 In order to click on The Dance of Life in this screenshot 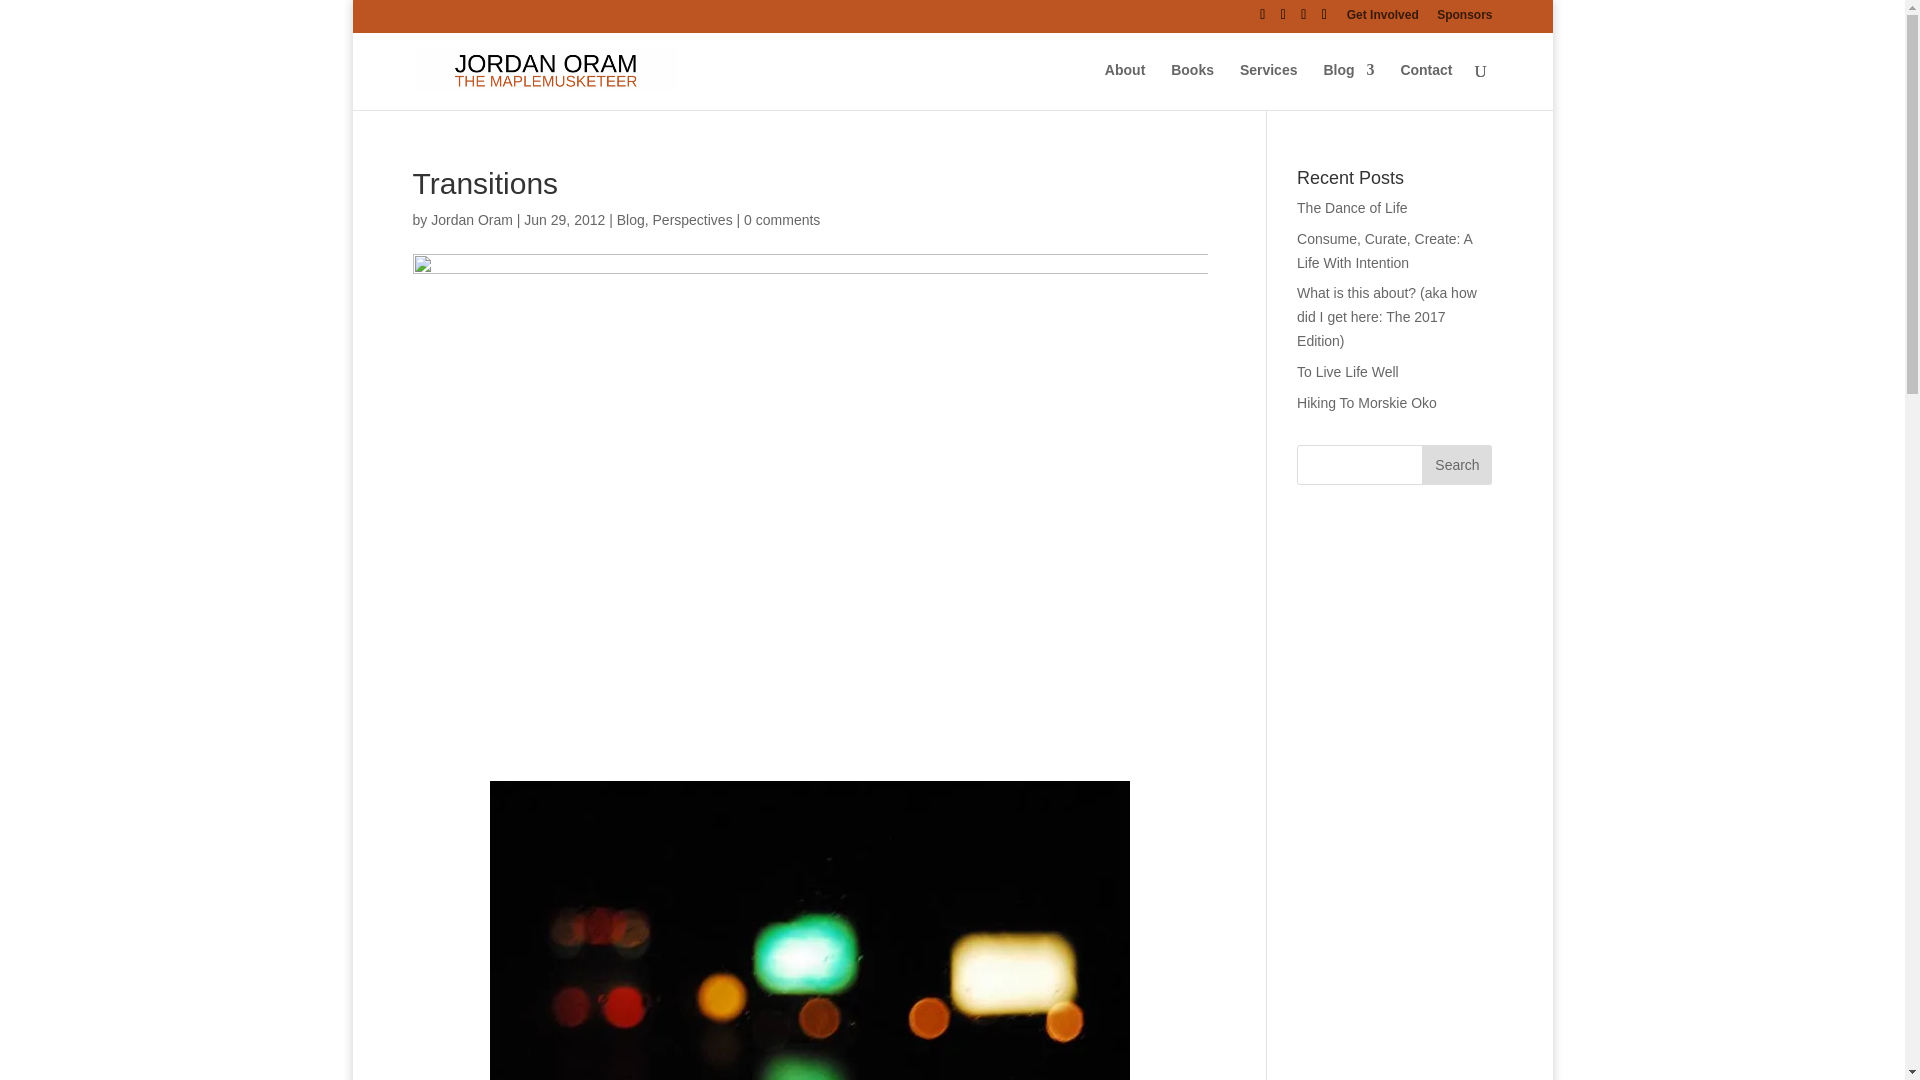, I will do `click(1352, 208)`.